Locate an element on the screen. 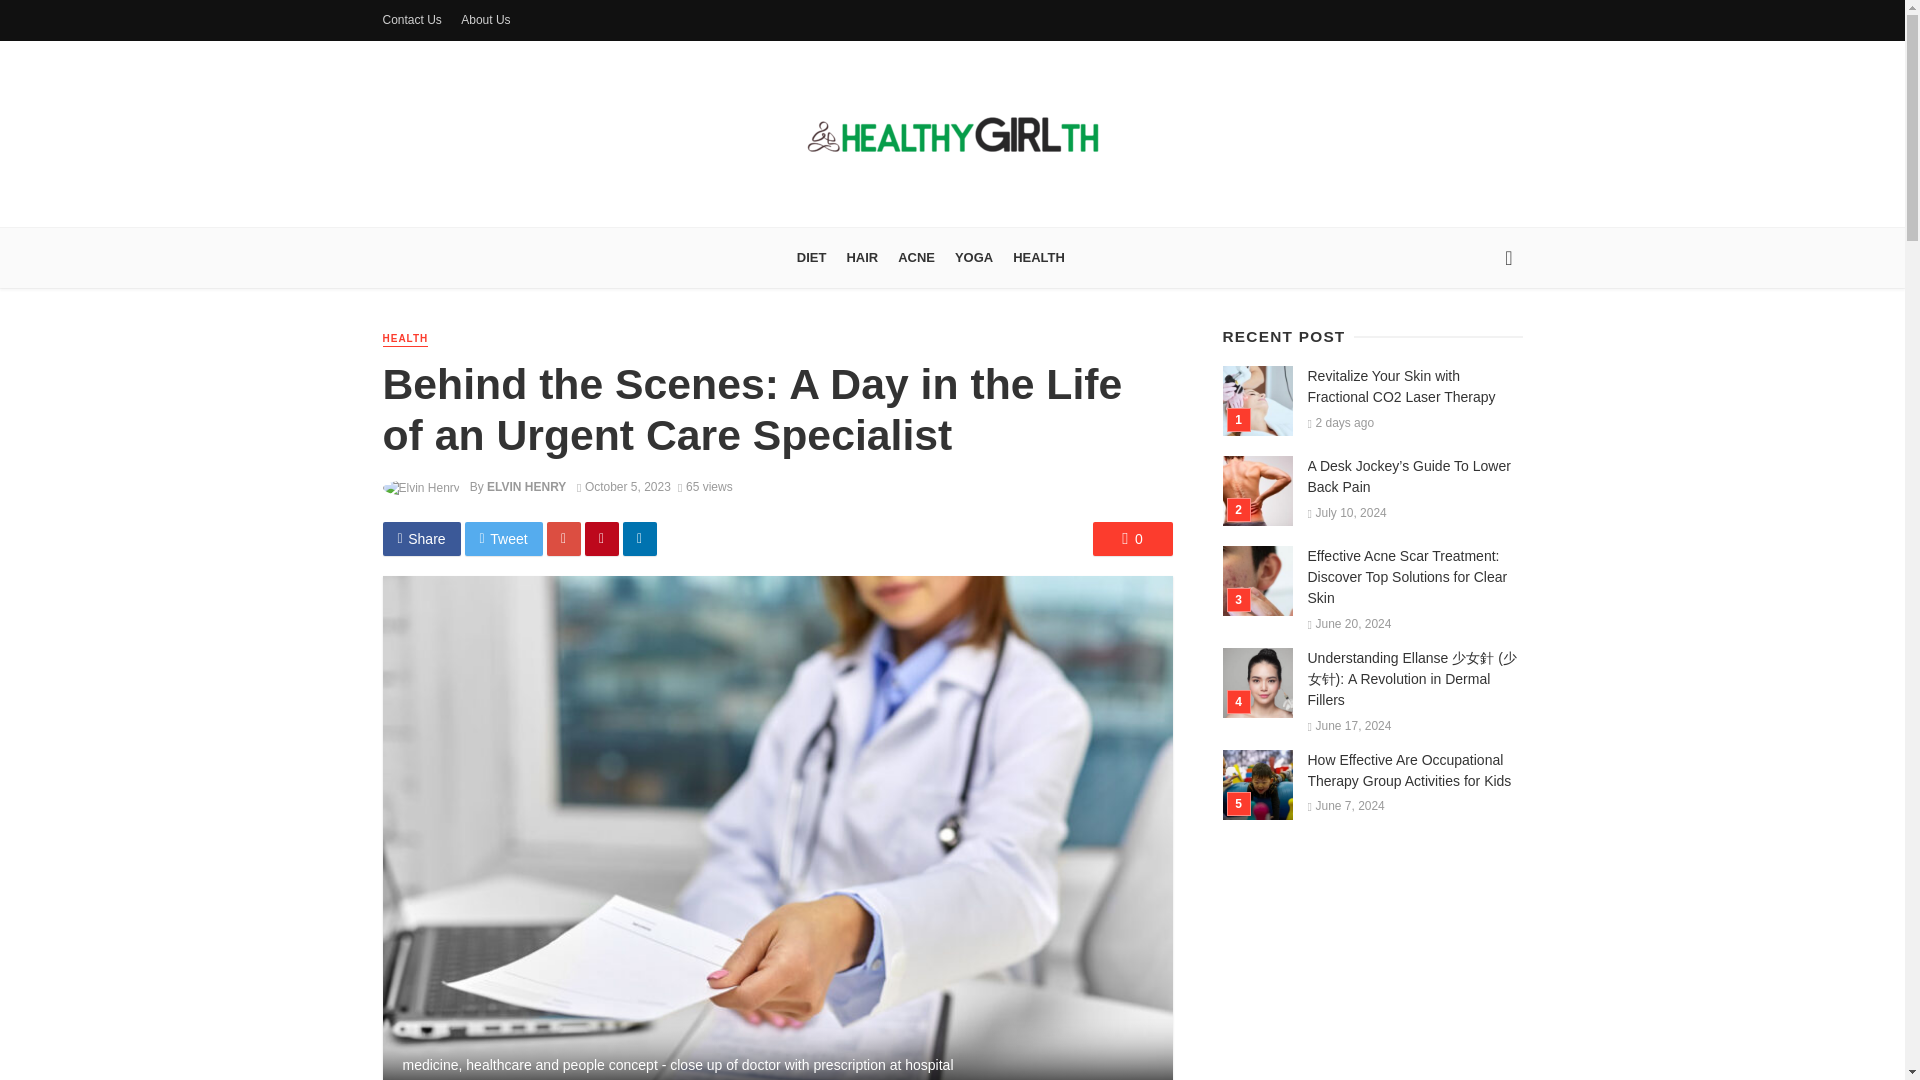 This screenshot has height=1080, width=1920. ACNE is located at coordinates (916, 258).